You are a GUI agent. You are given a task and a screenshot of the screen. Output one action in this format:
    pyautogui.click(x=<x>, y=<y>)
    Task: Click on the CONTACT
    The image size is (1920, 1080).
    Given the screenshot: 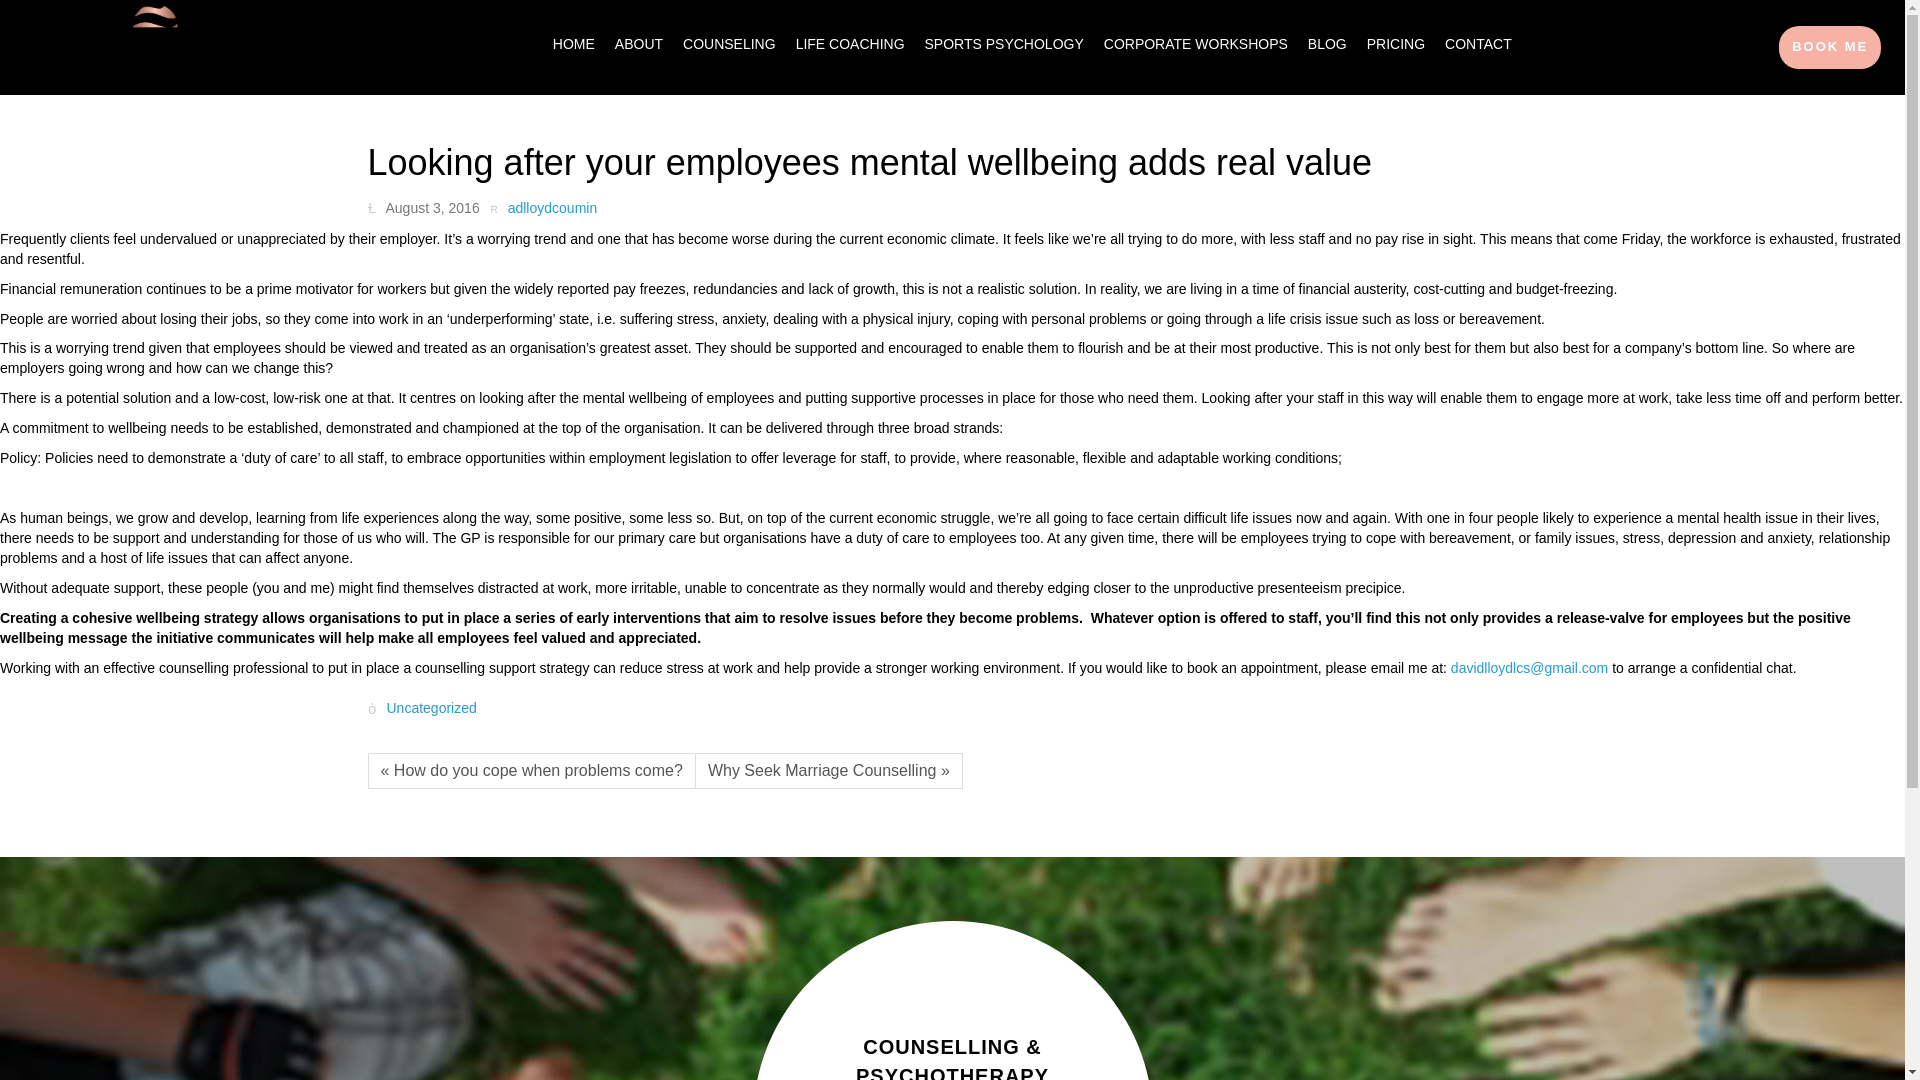 What is the action you would take?
    pyautogui.click(x=1478, y=44)
    